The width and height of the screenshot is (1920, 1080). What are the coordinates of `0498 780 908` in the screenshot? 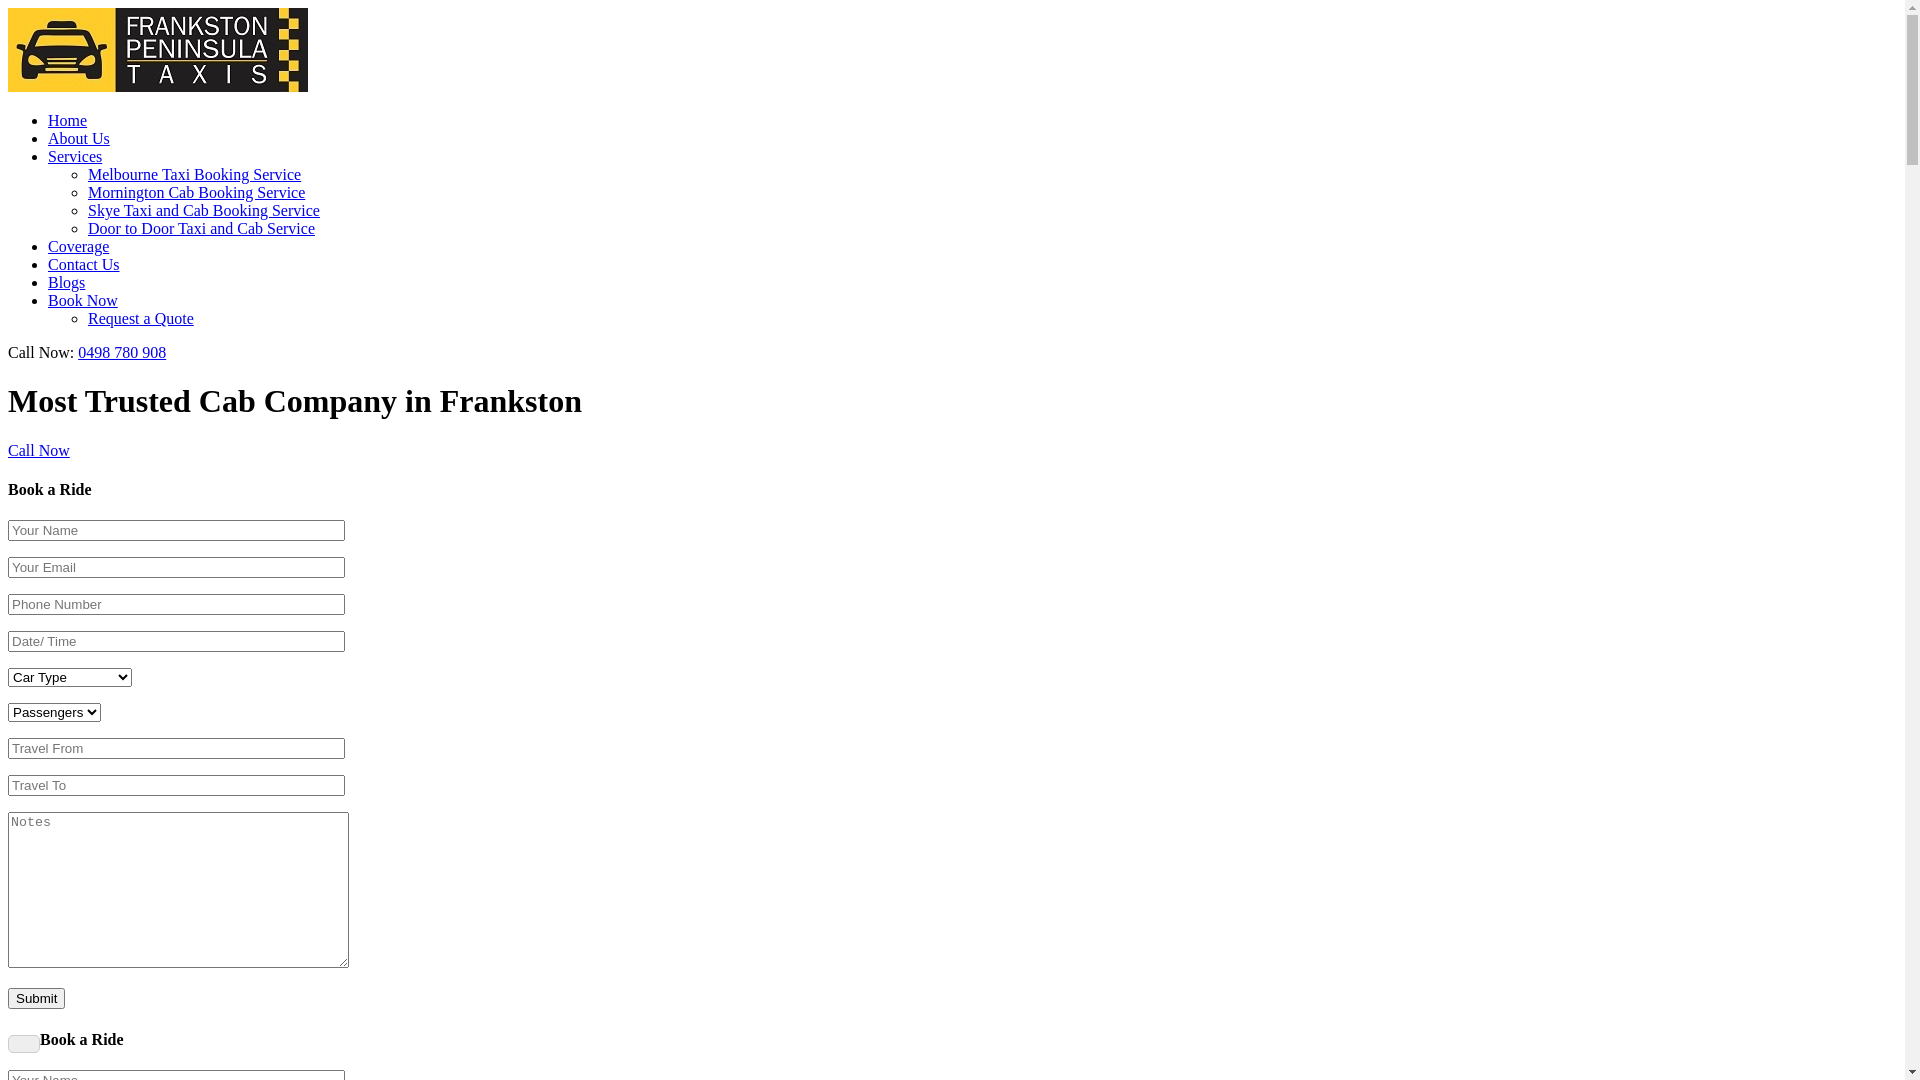 It's located at (122, 352).